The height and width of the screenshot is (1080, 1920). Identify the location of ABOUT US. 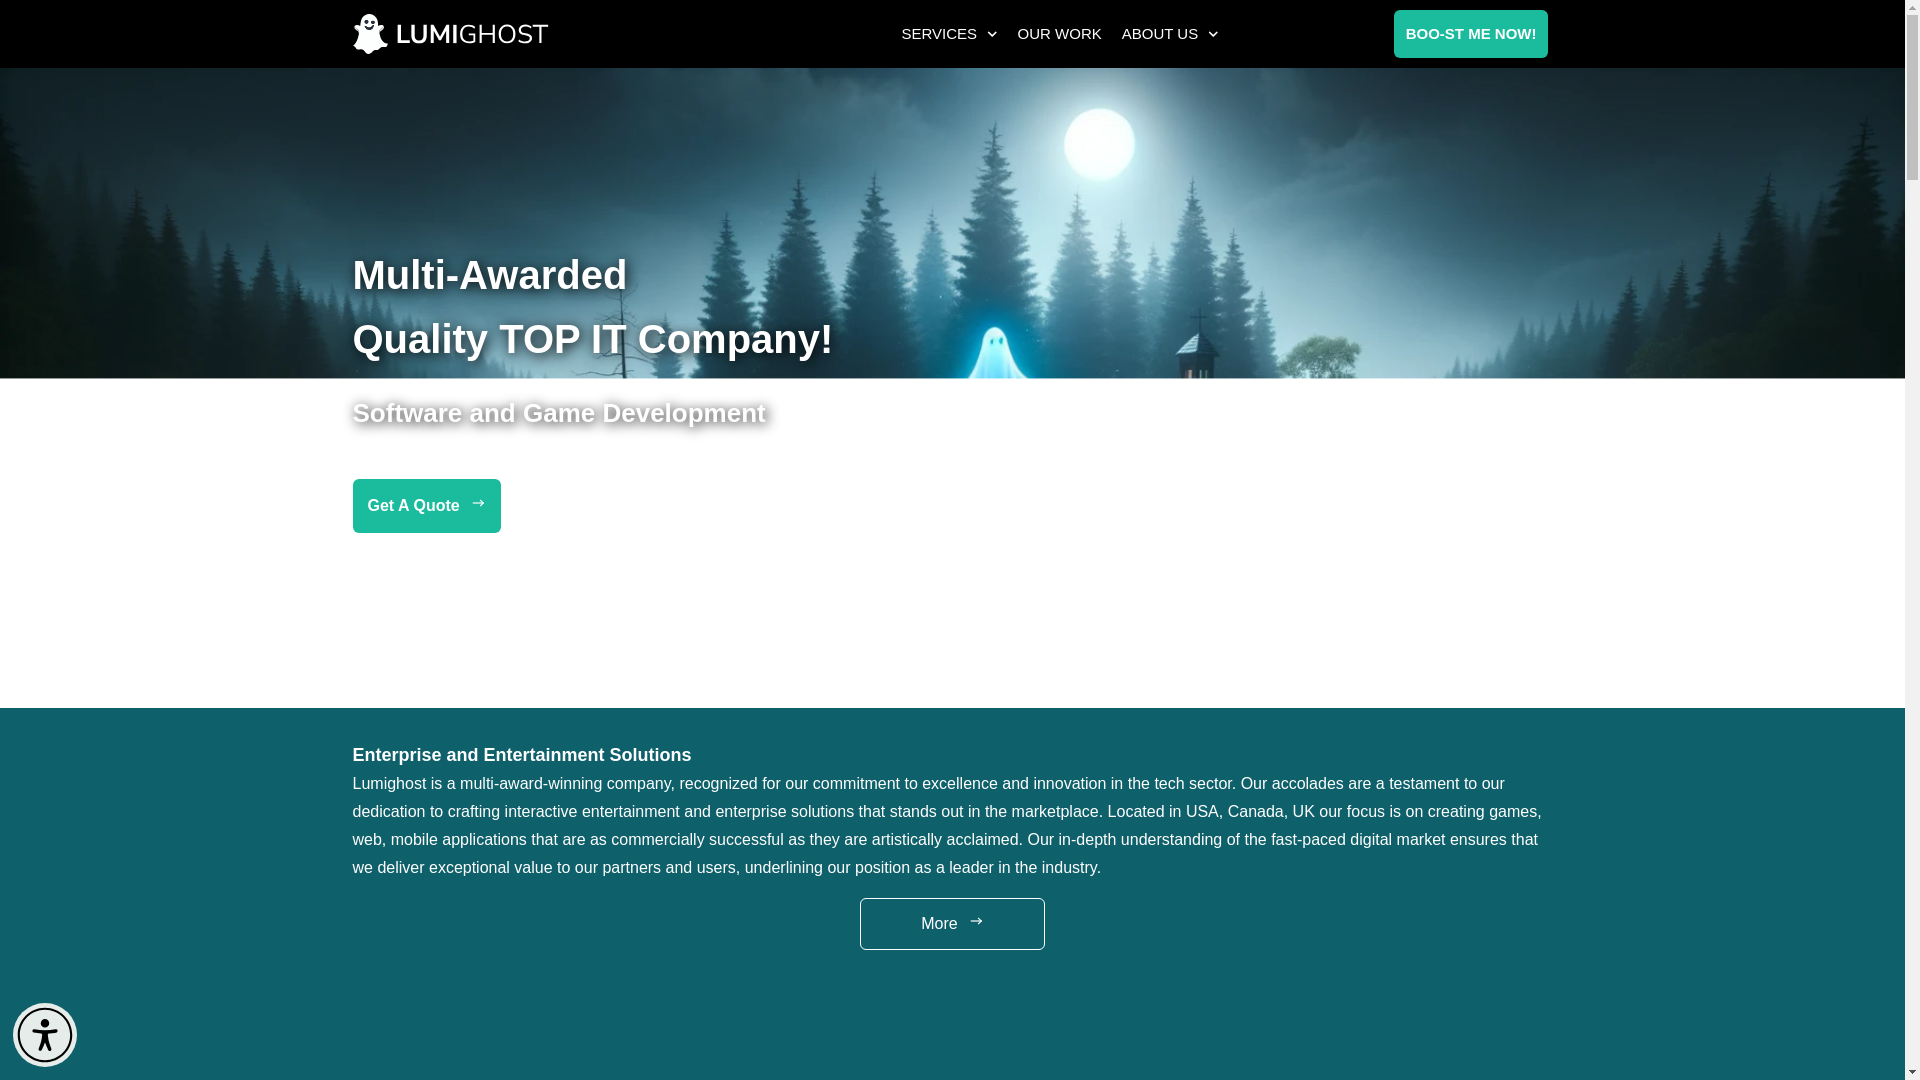
(1170, 34).